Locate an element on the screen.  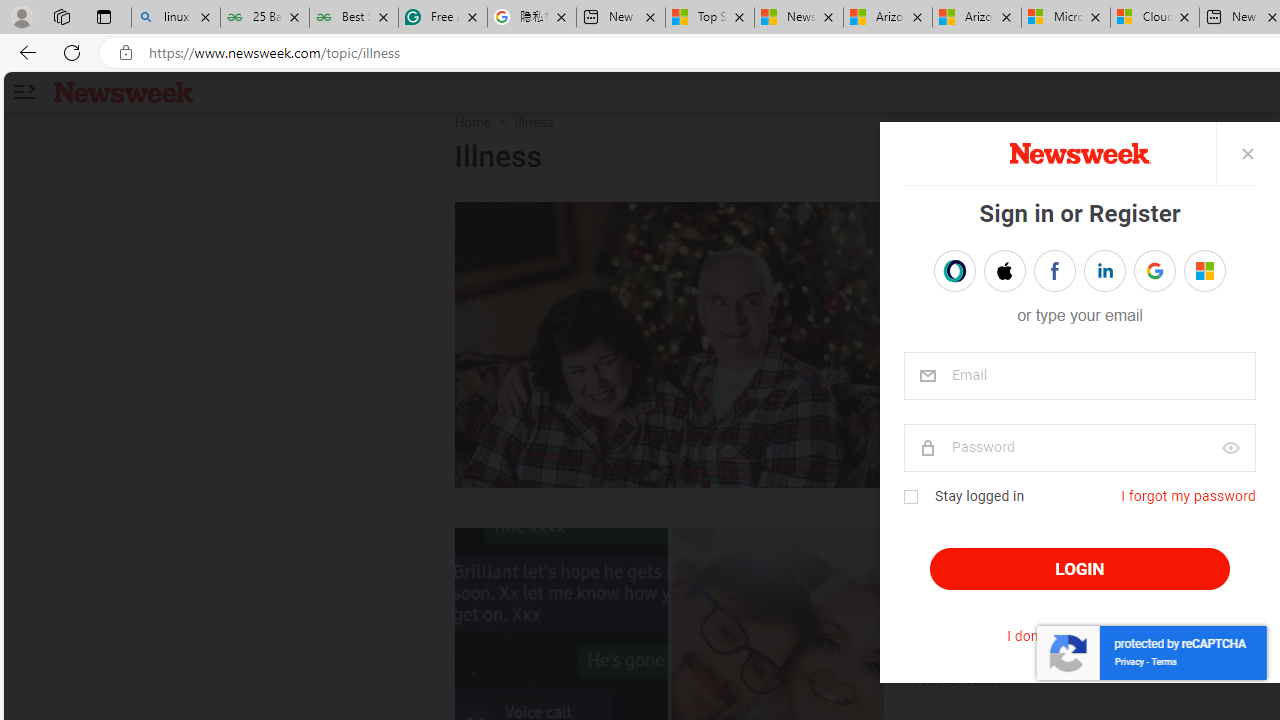
Top Stories - MSN is located at coordinates (709, 18).